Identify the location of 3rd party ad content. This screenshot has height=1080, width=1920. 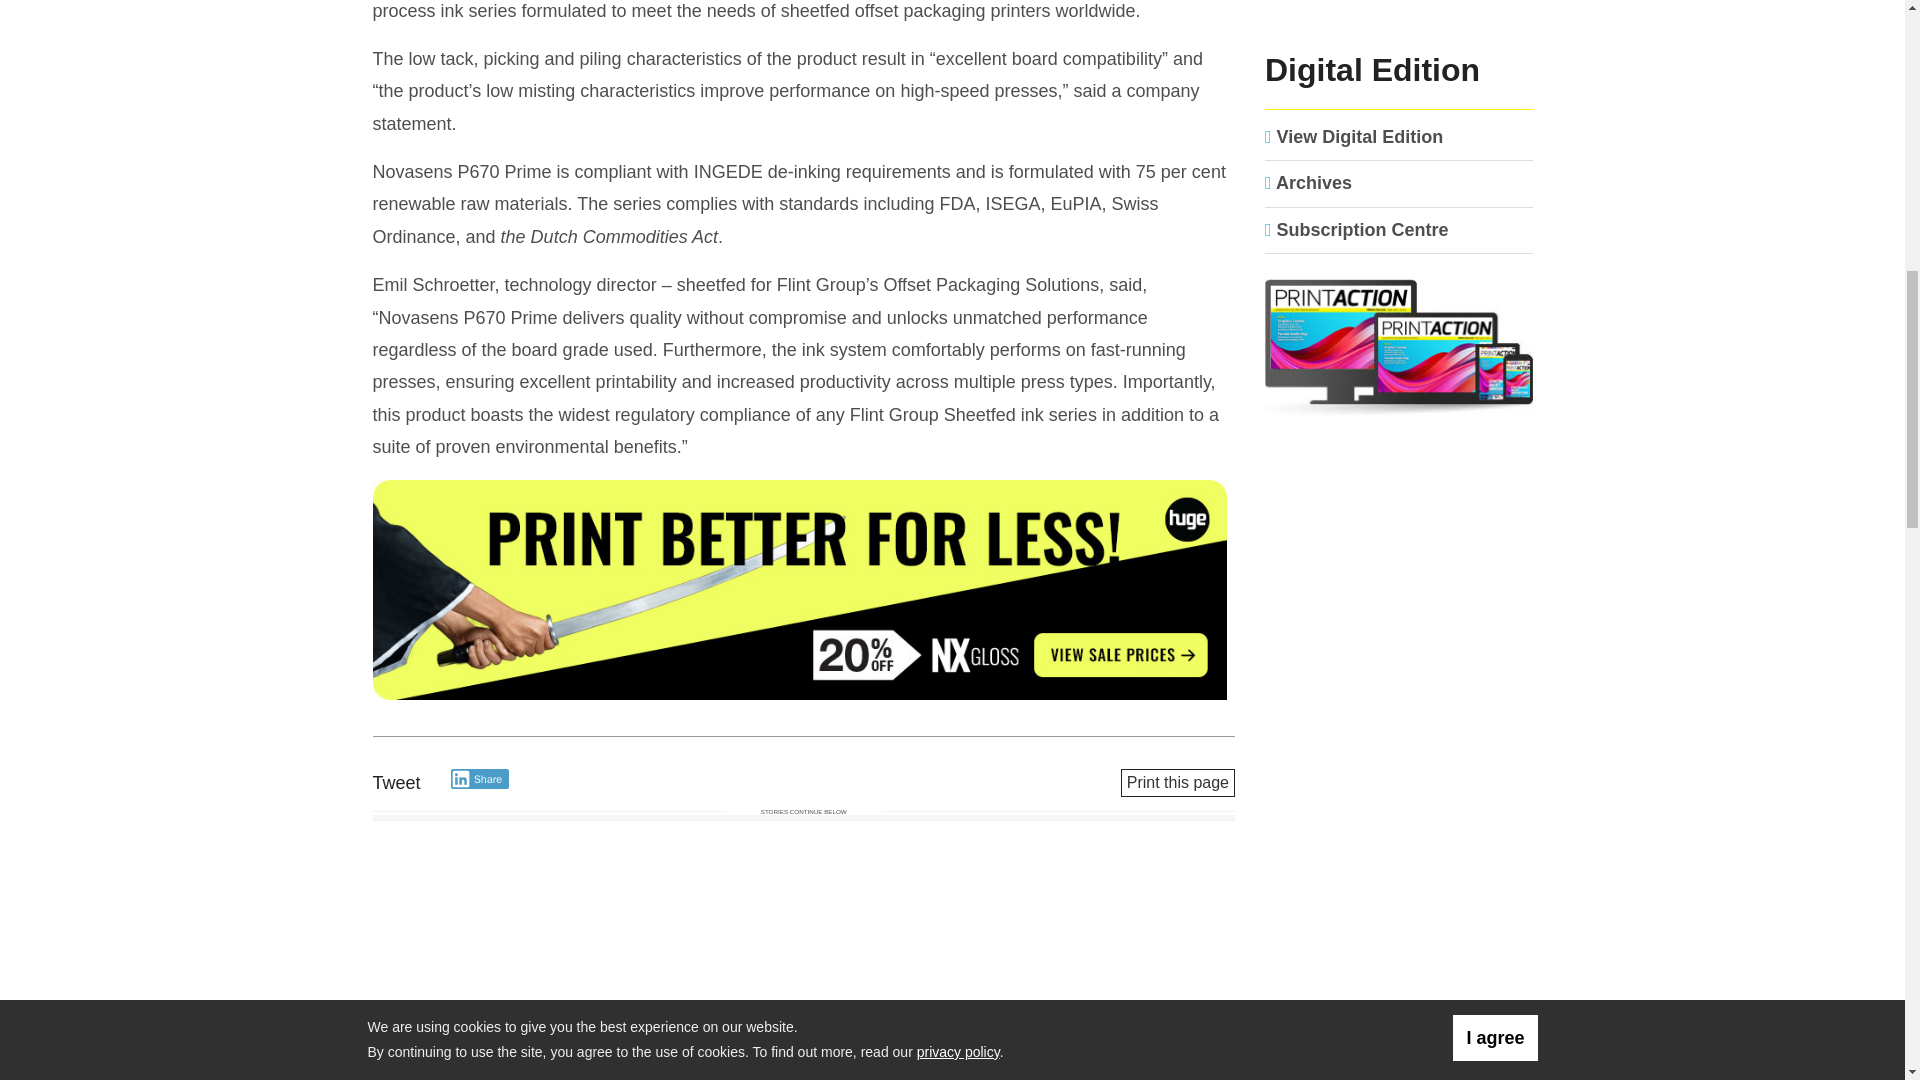
(1399, 838).